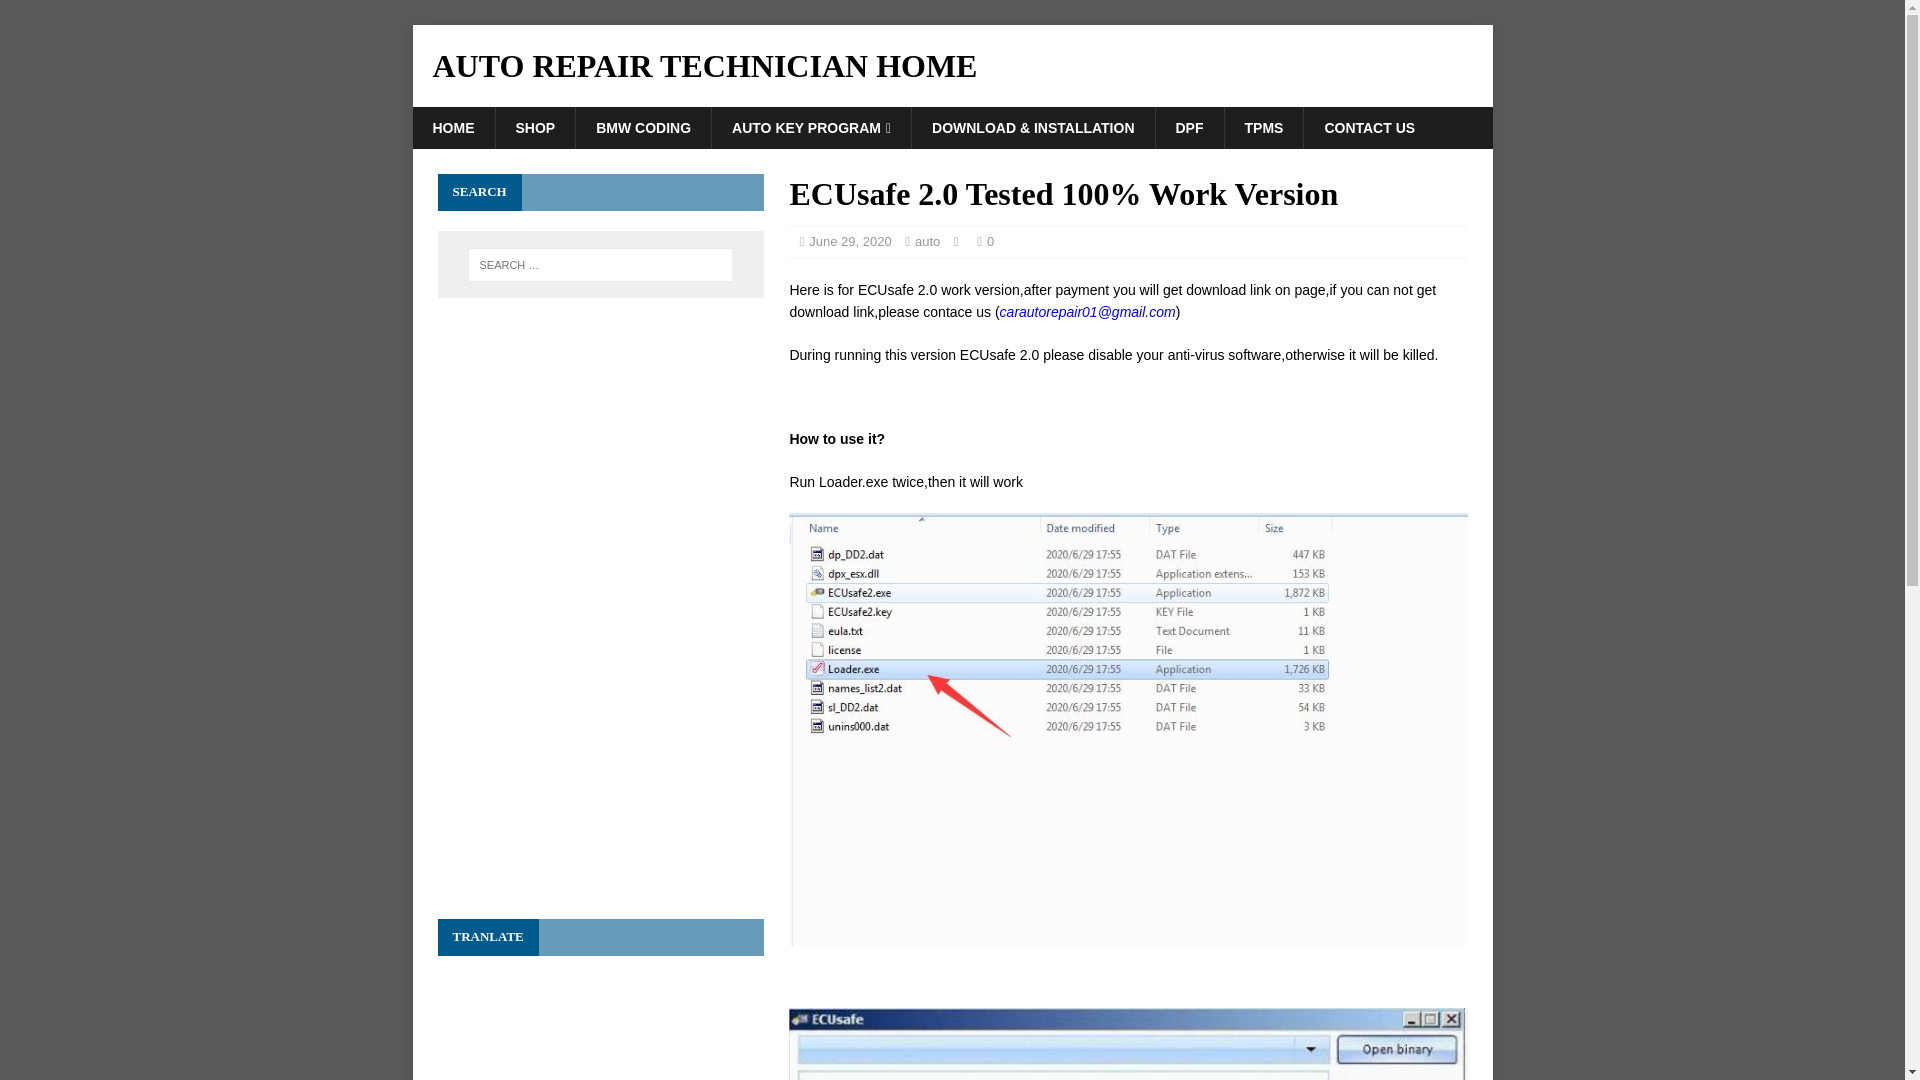 The image size is (1920, 1080). What do you see at coordinates (1188, 128) in the screenshot?
I see `DPF` at bounding box center [1188, 128].